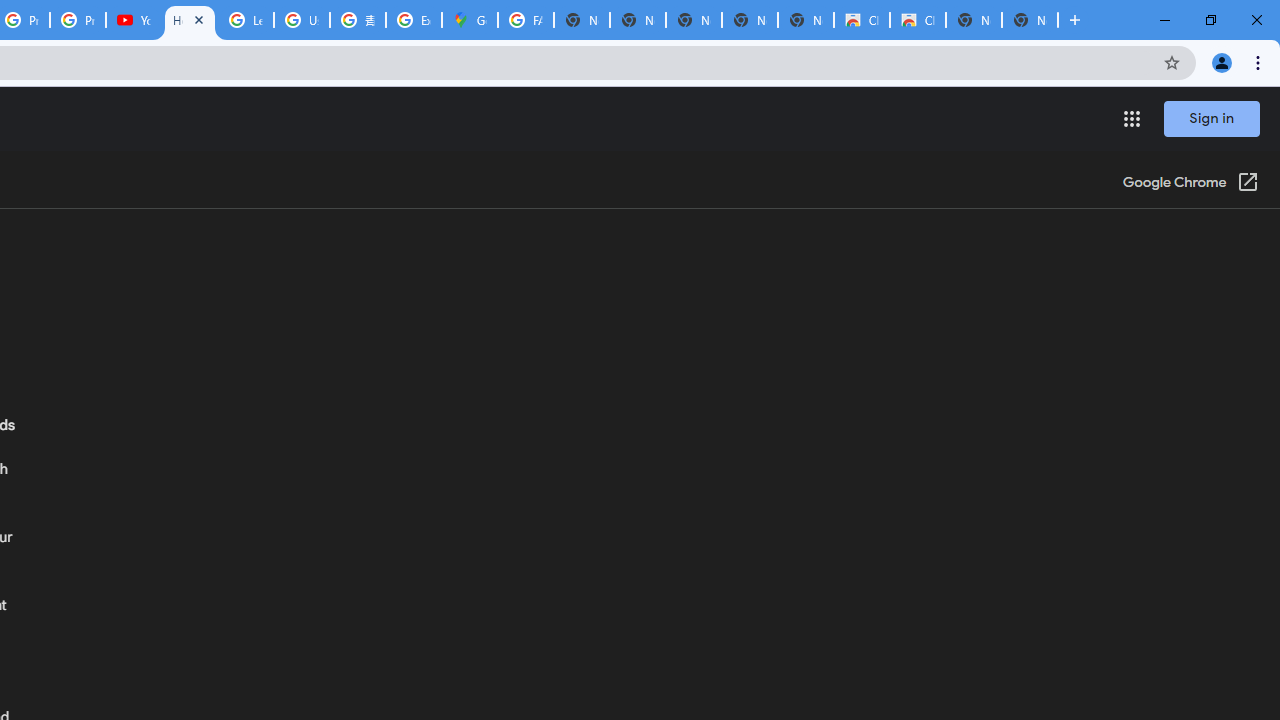  I want to click on Google Chrome (Open in a new window), so click(1190, 184).